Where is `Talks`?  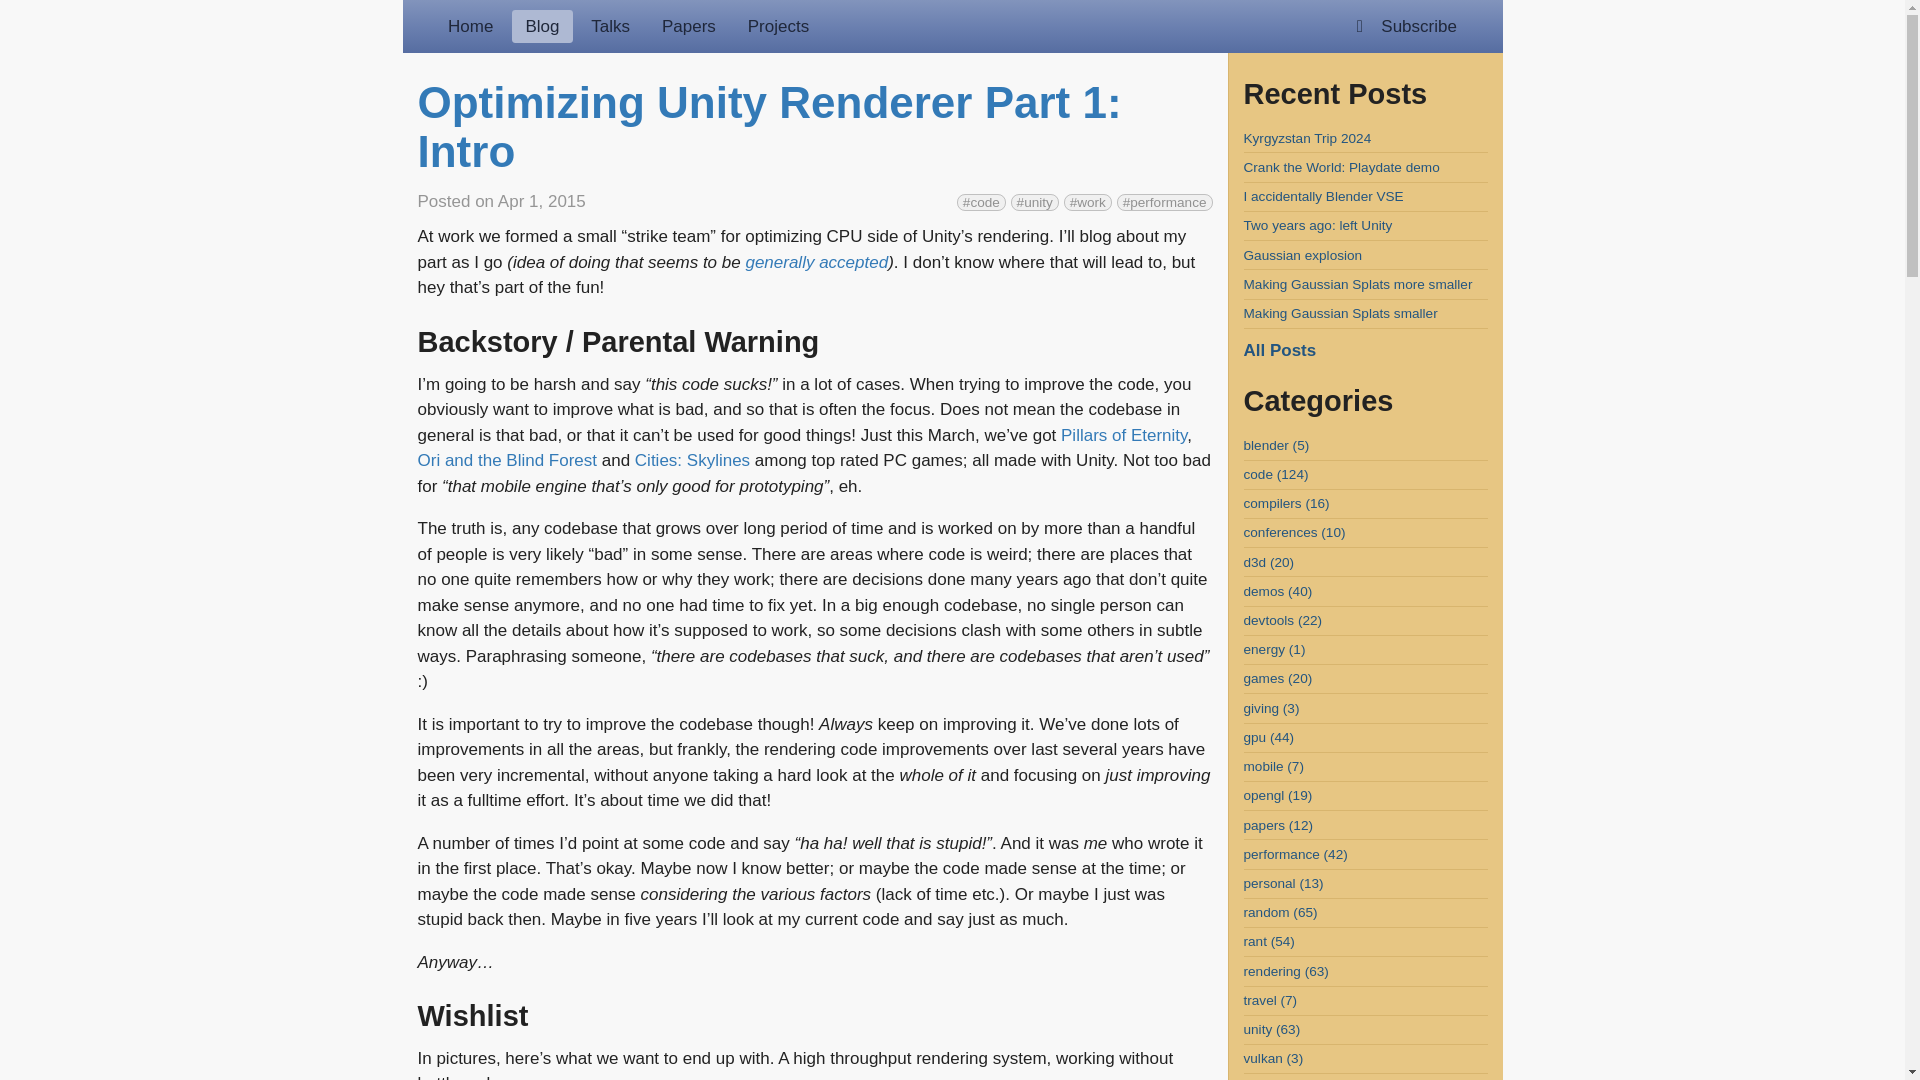
Talks is located at coordinates (610, 26).